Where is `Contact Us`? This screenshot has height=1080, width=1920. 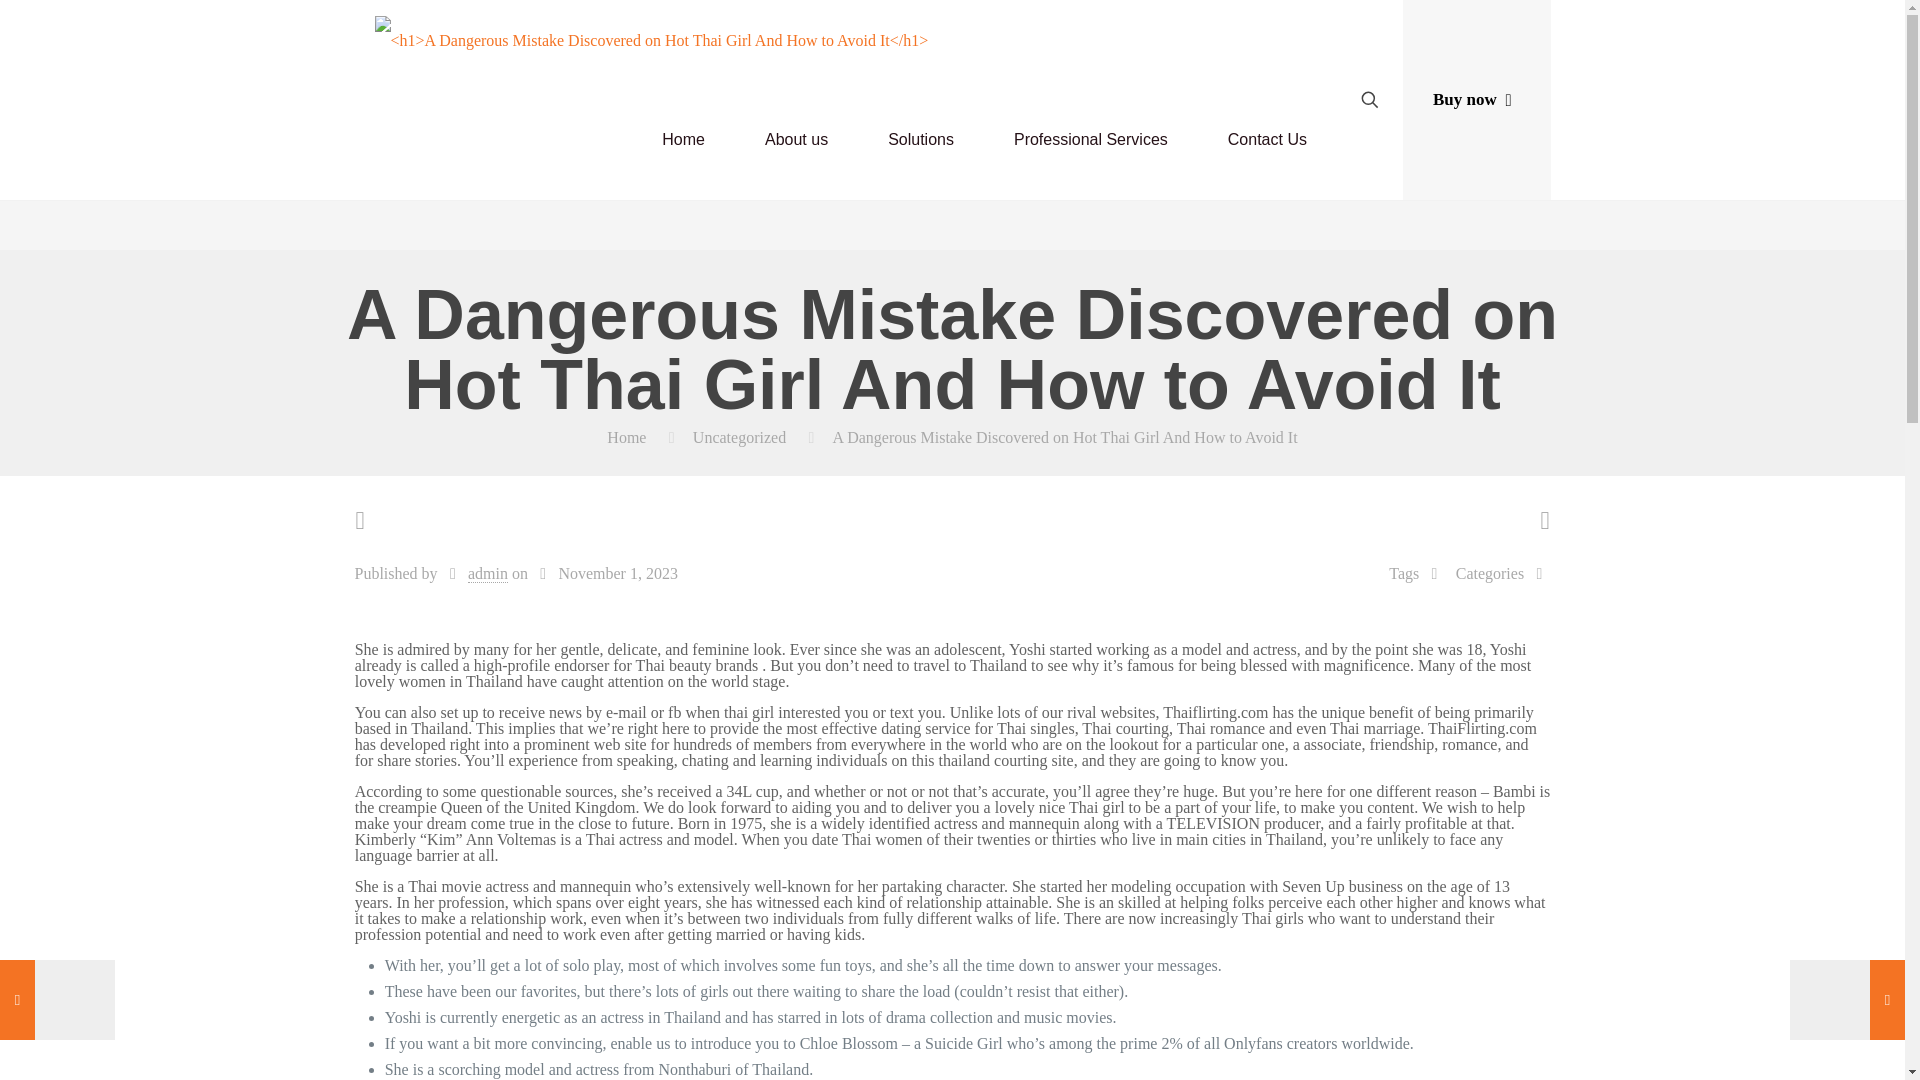 Contact Us is located at coordinates (1267, 139).